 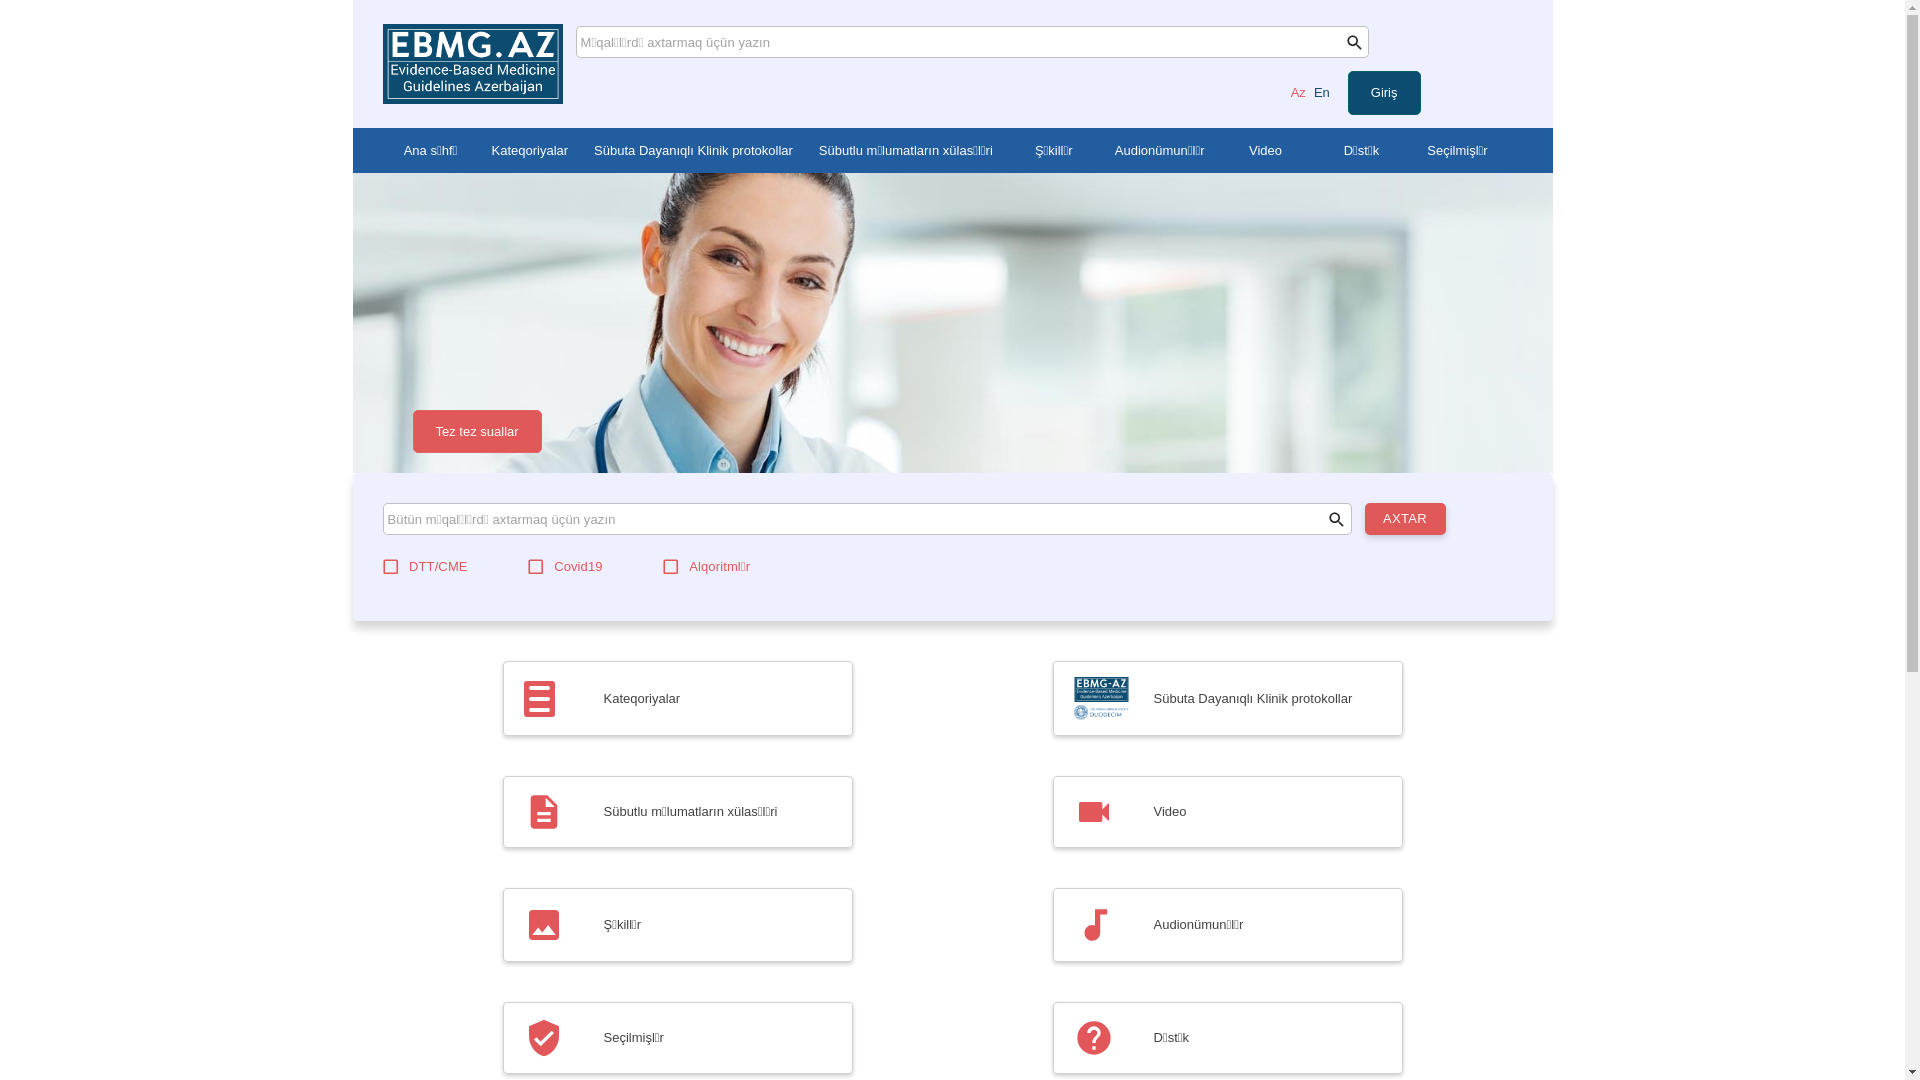 What do you see at coordinates (476, 432) in the screenshot?
I see `Tez tez suallar` at bounding box center [476, 432].